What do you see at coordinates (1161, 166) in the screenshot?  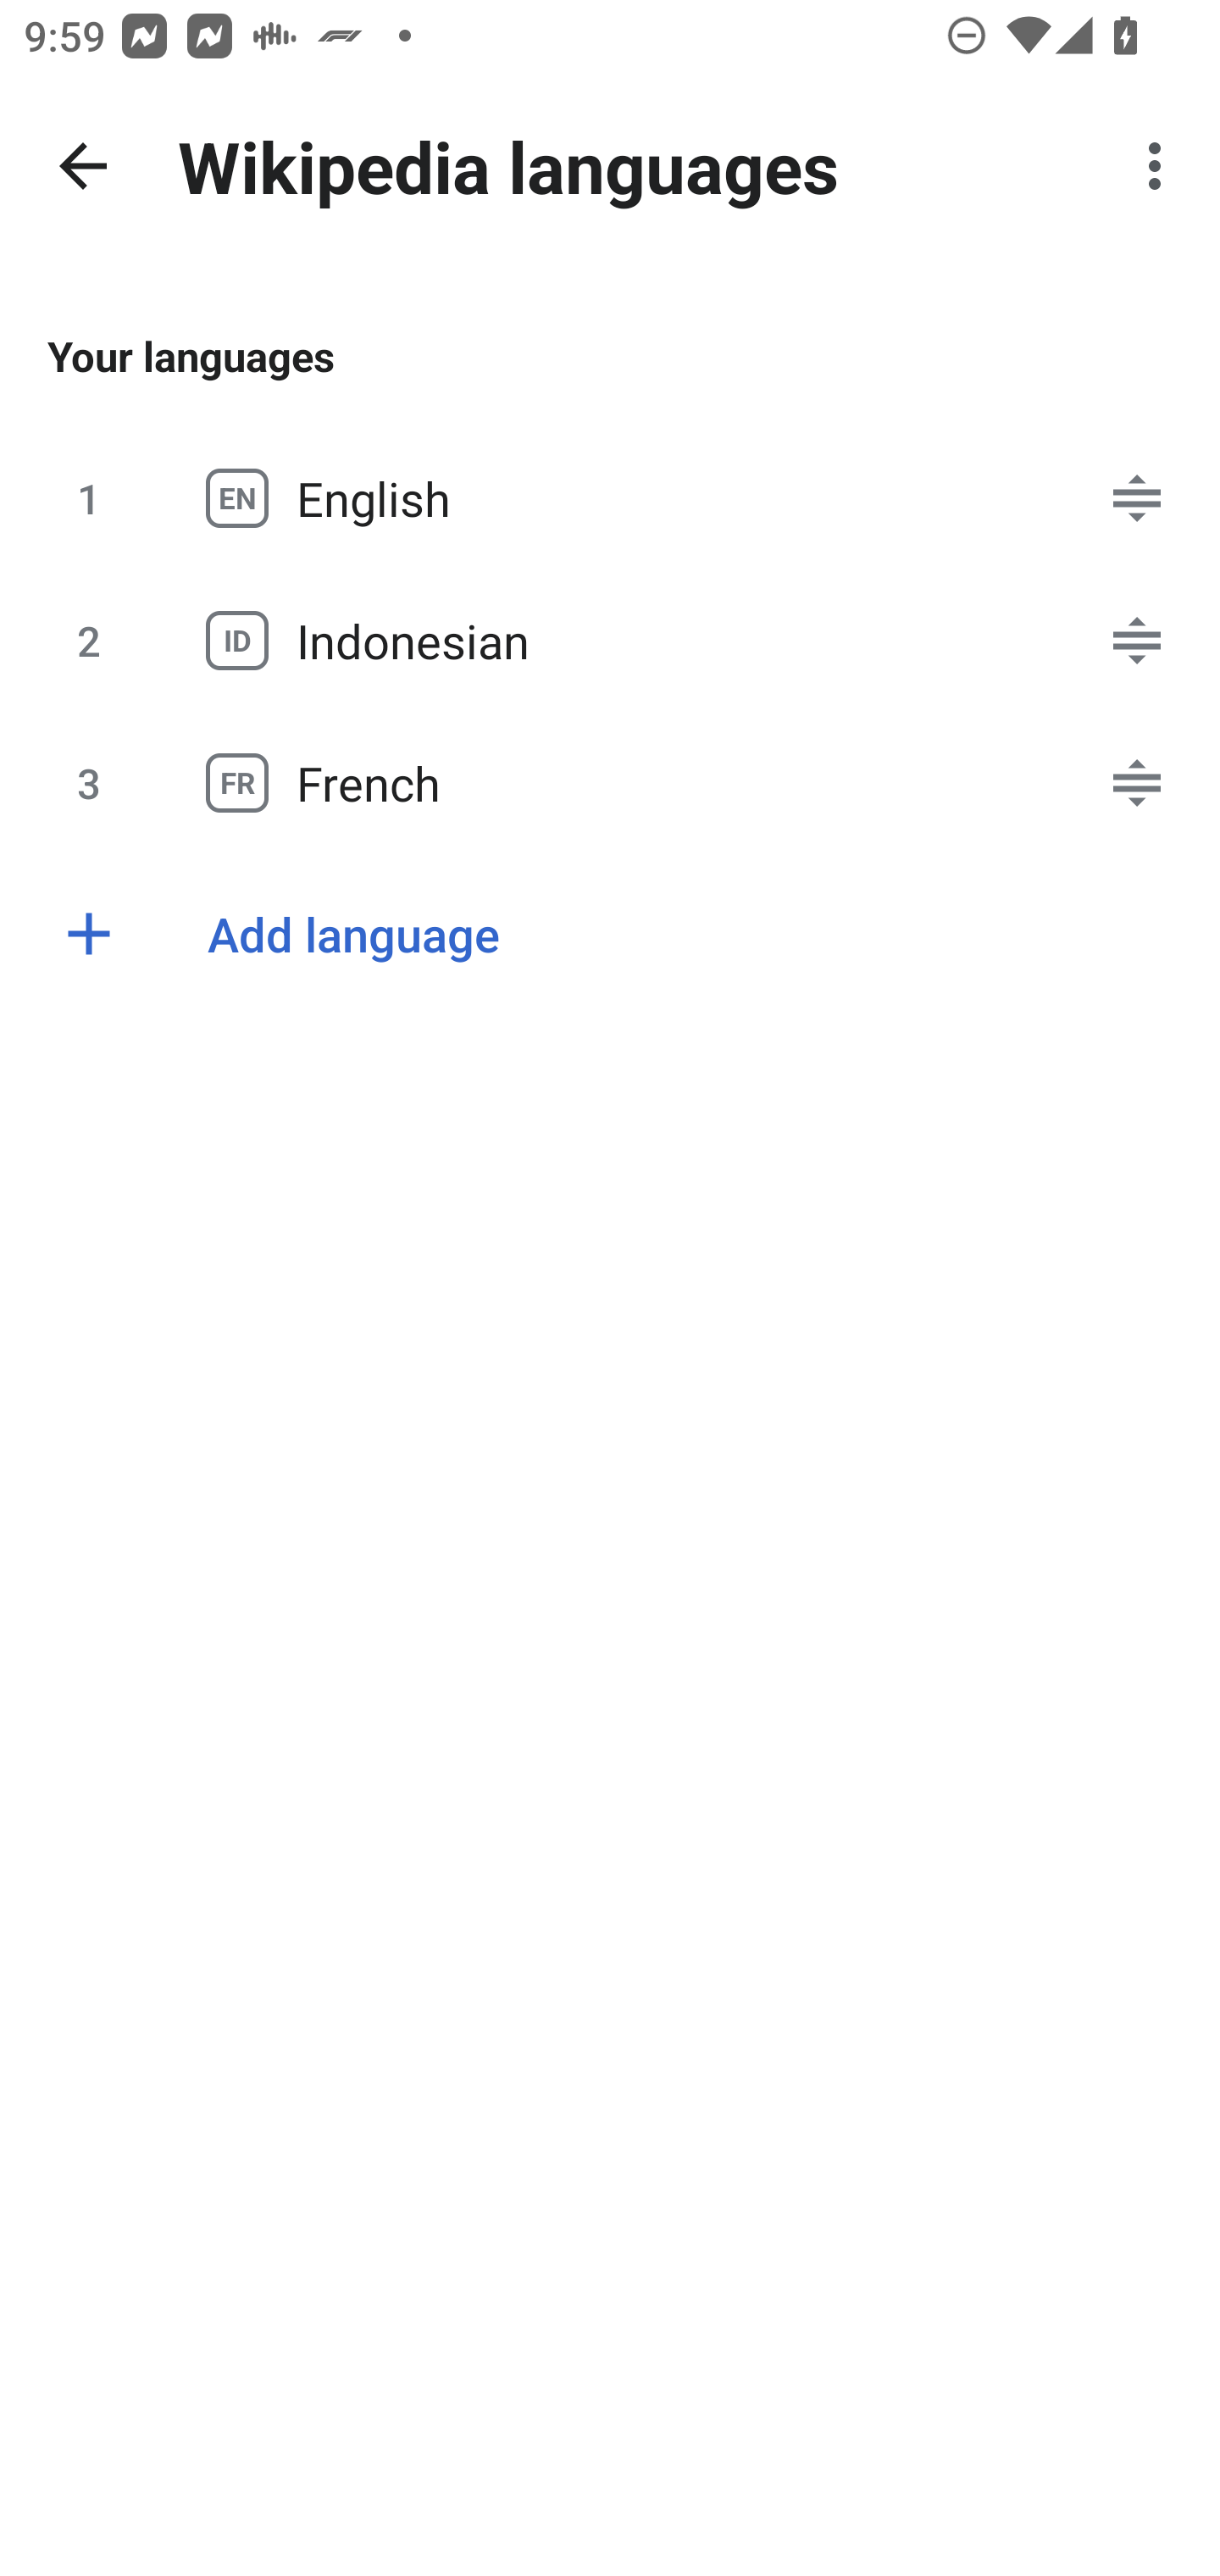 I see `More options` at bounding box center [1161, 166].